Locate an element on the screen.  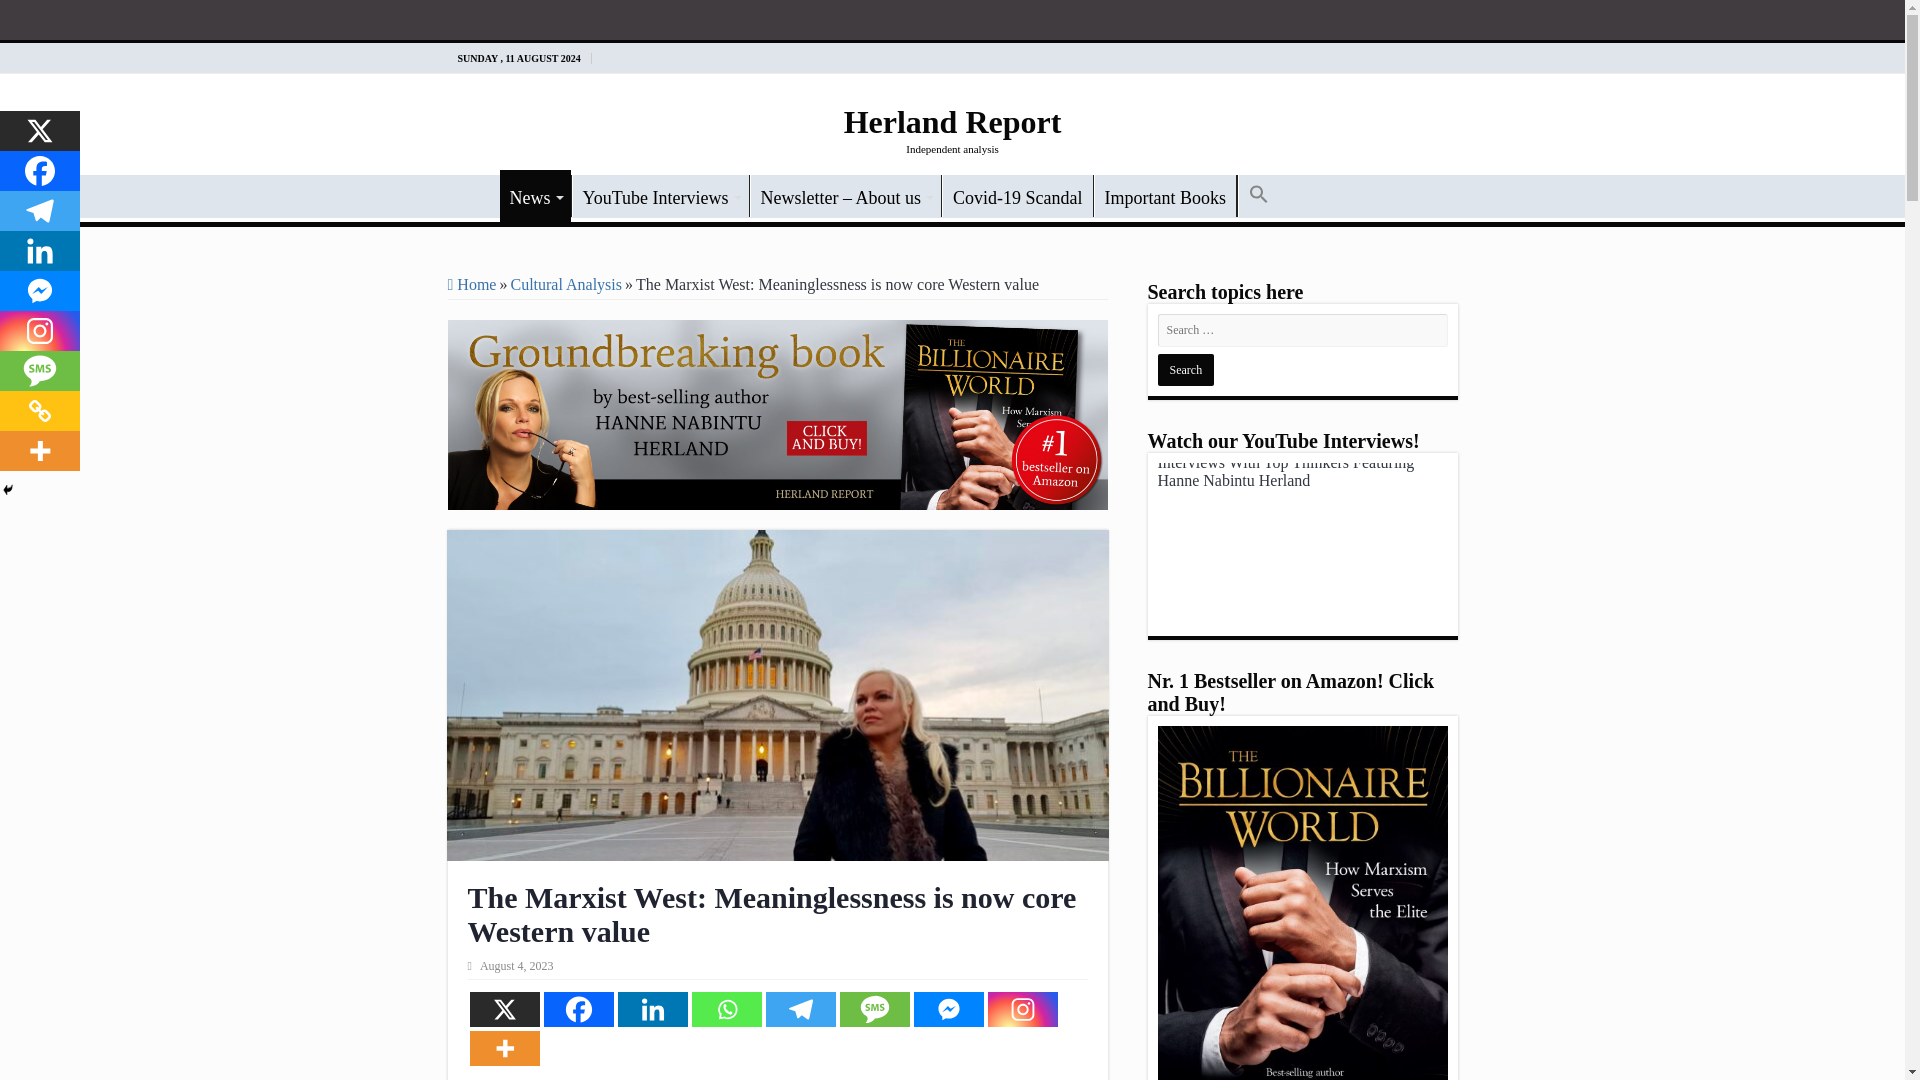
Home is located at coordinates (472, 284).